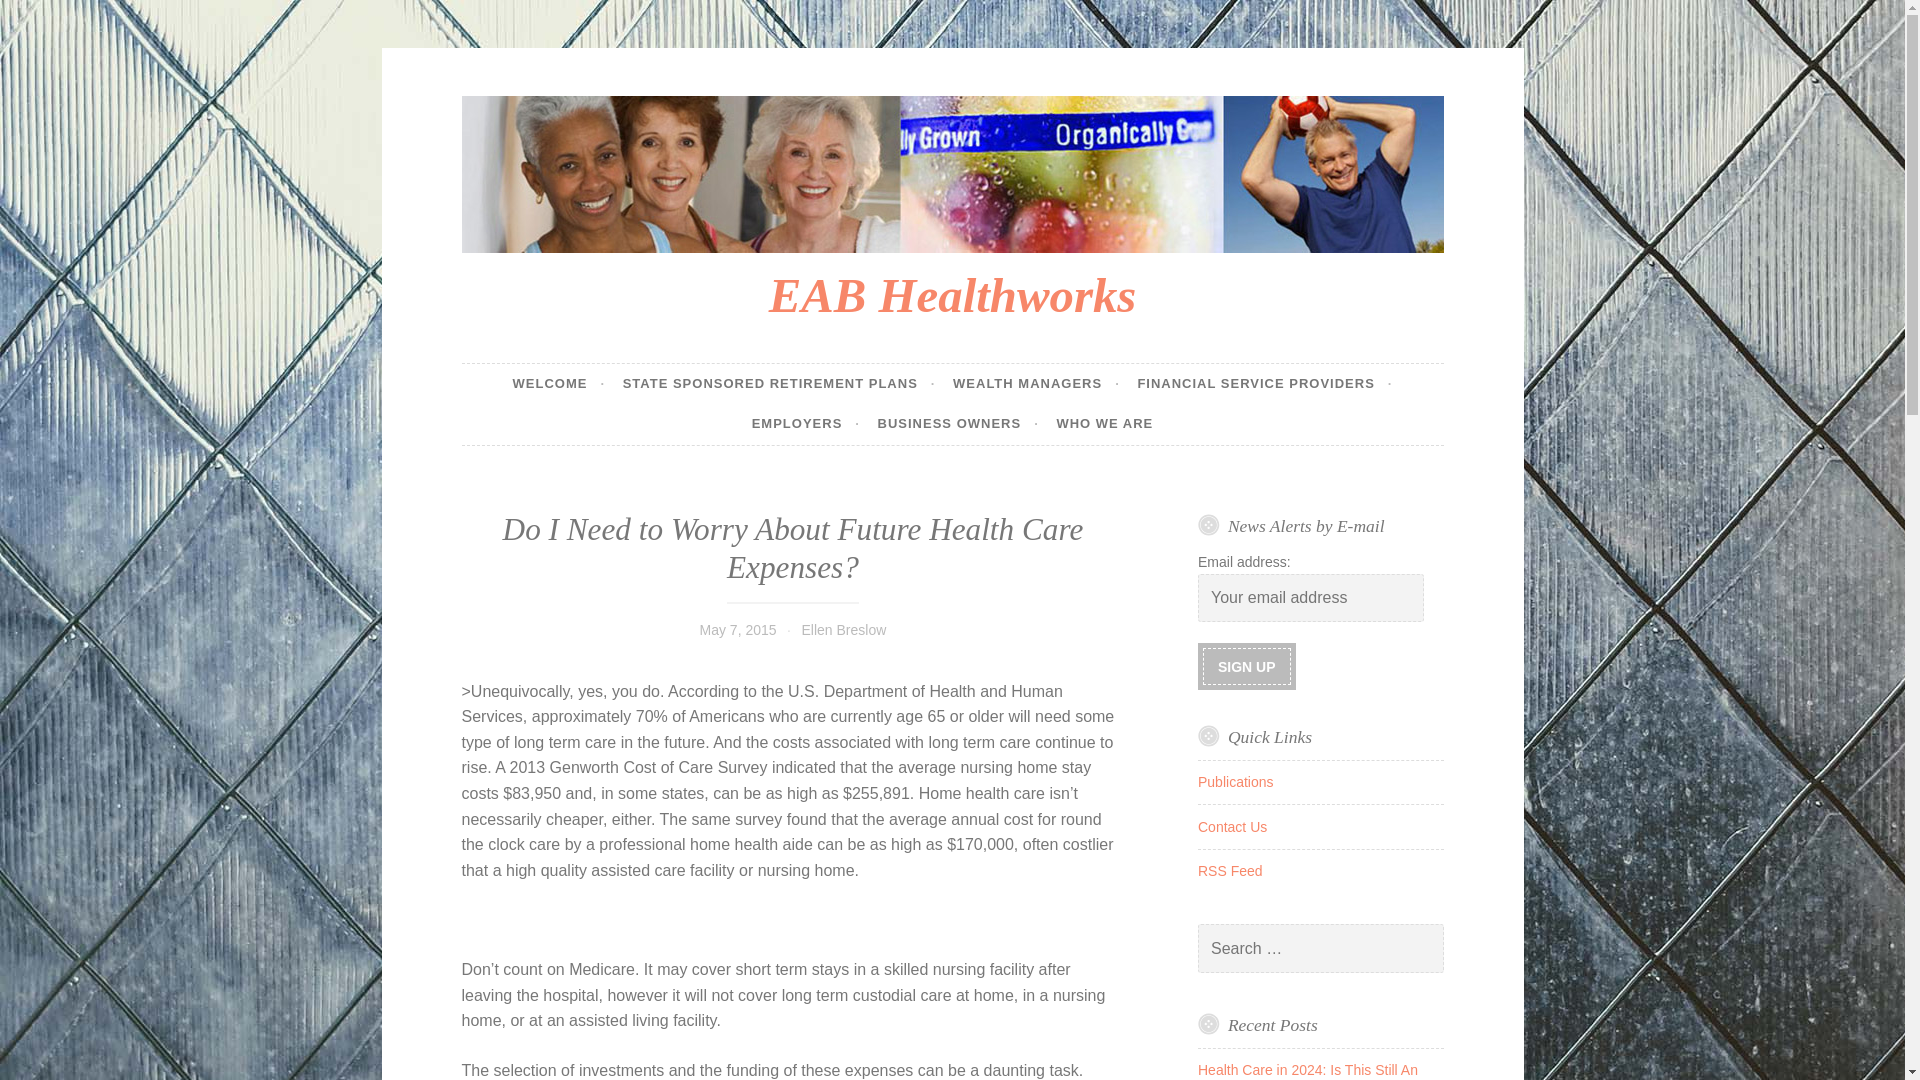  Describe the element at coordinates (1230, 870) in the screenshot. I see `RSS Feed` at that location.